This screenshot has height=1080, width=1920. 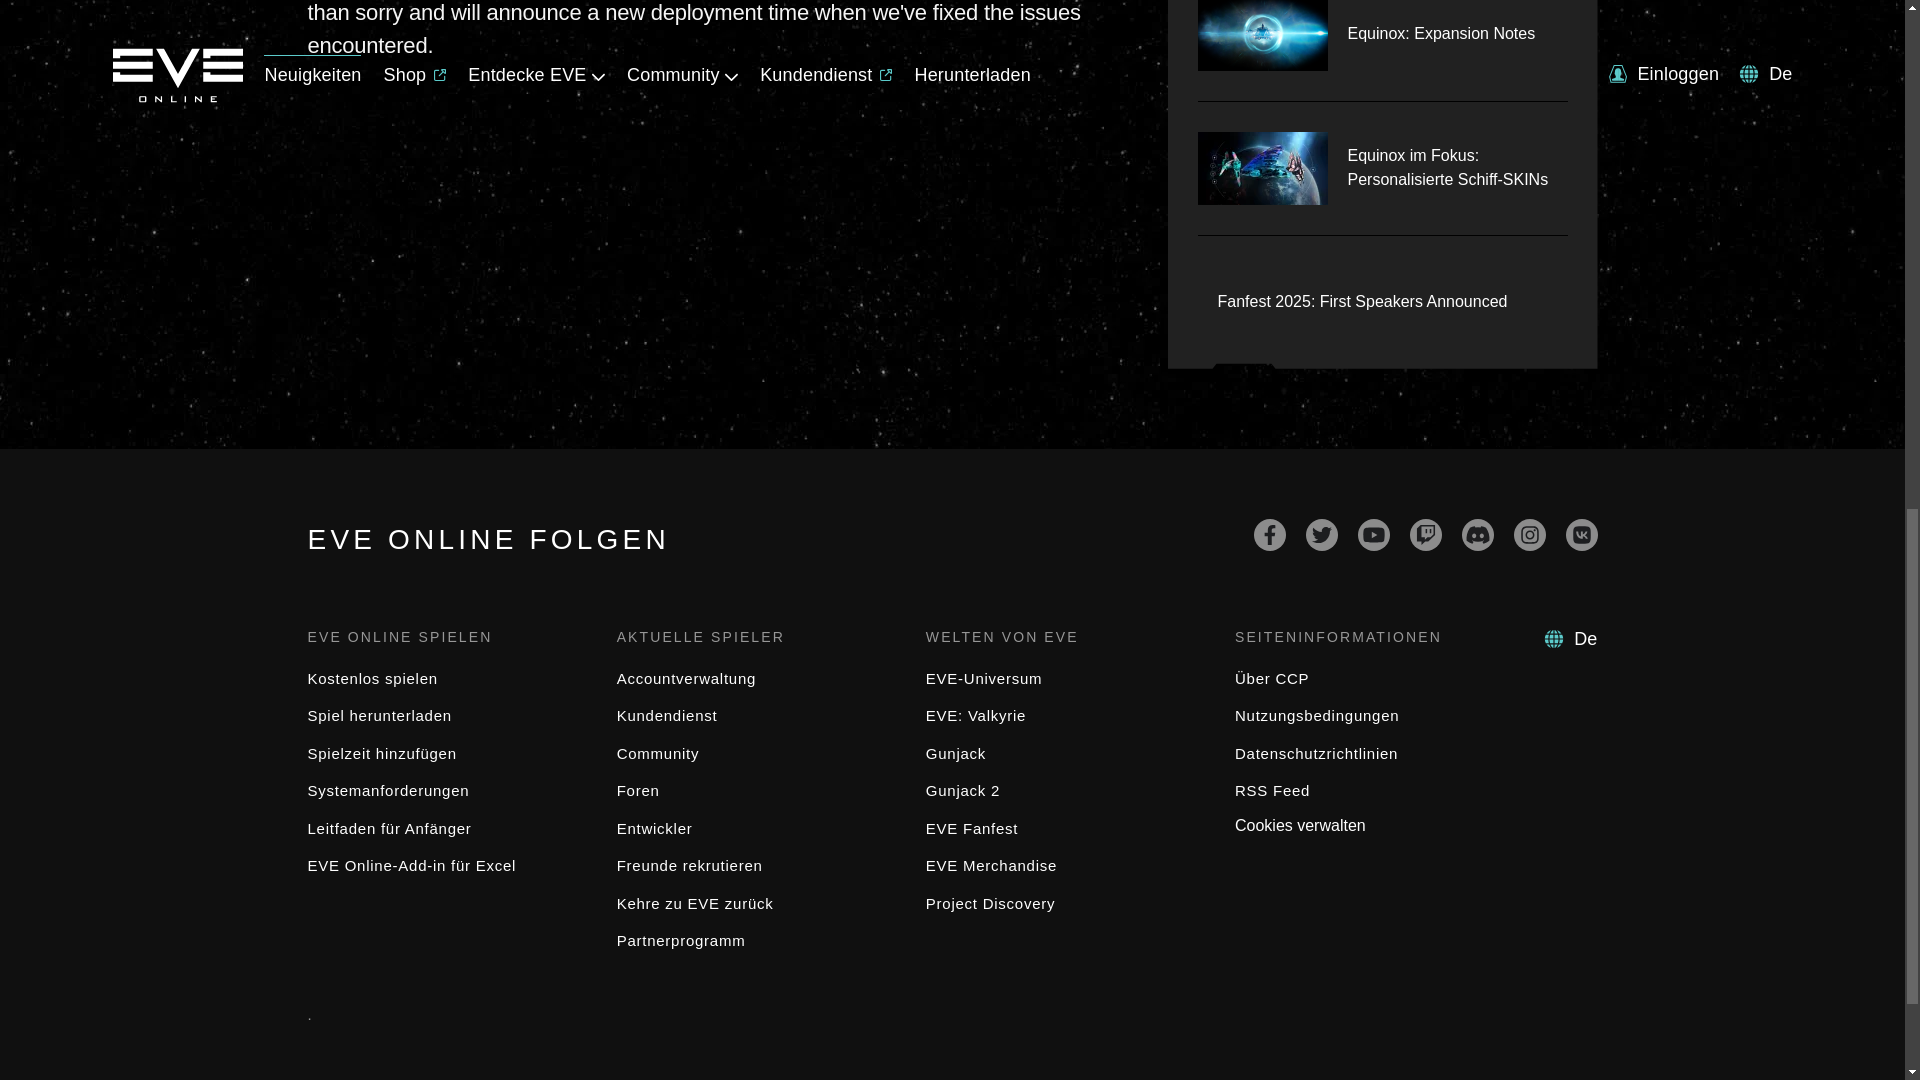 I want to click on VK, so click(x=1582, y=534).